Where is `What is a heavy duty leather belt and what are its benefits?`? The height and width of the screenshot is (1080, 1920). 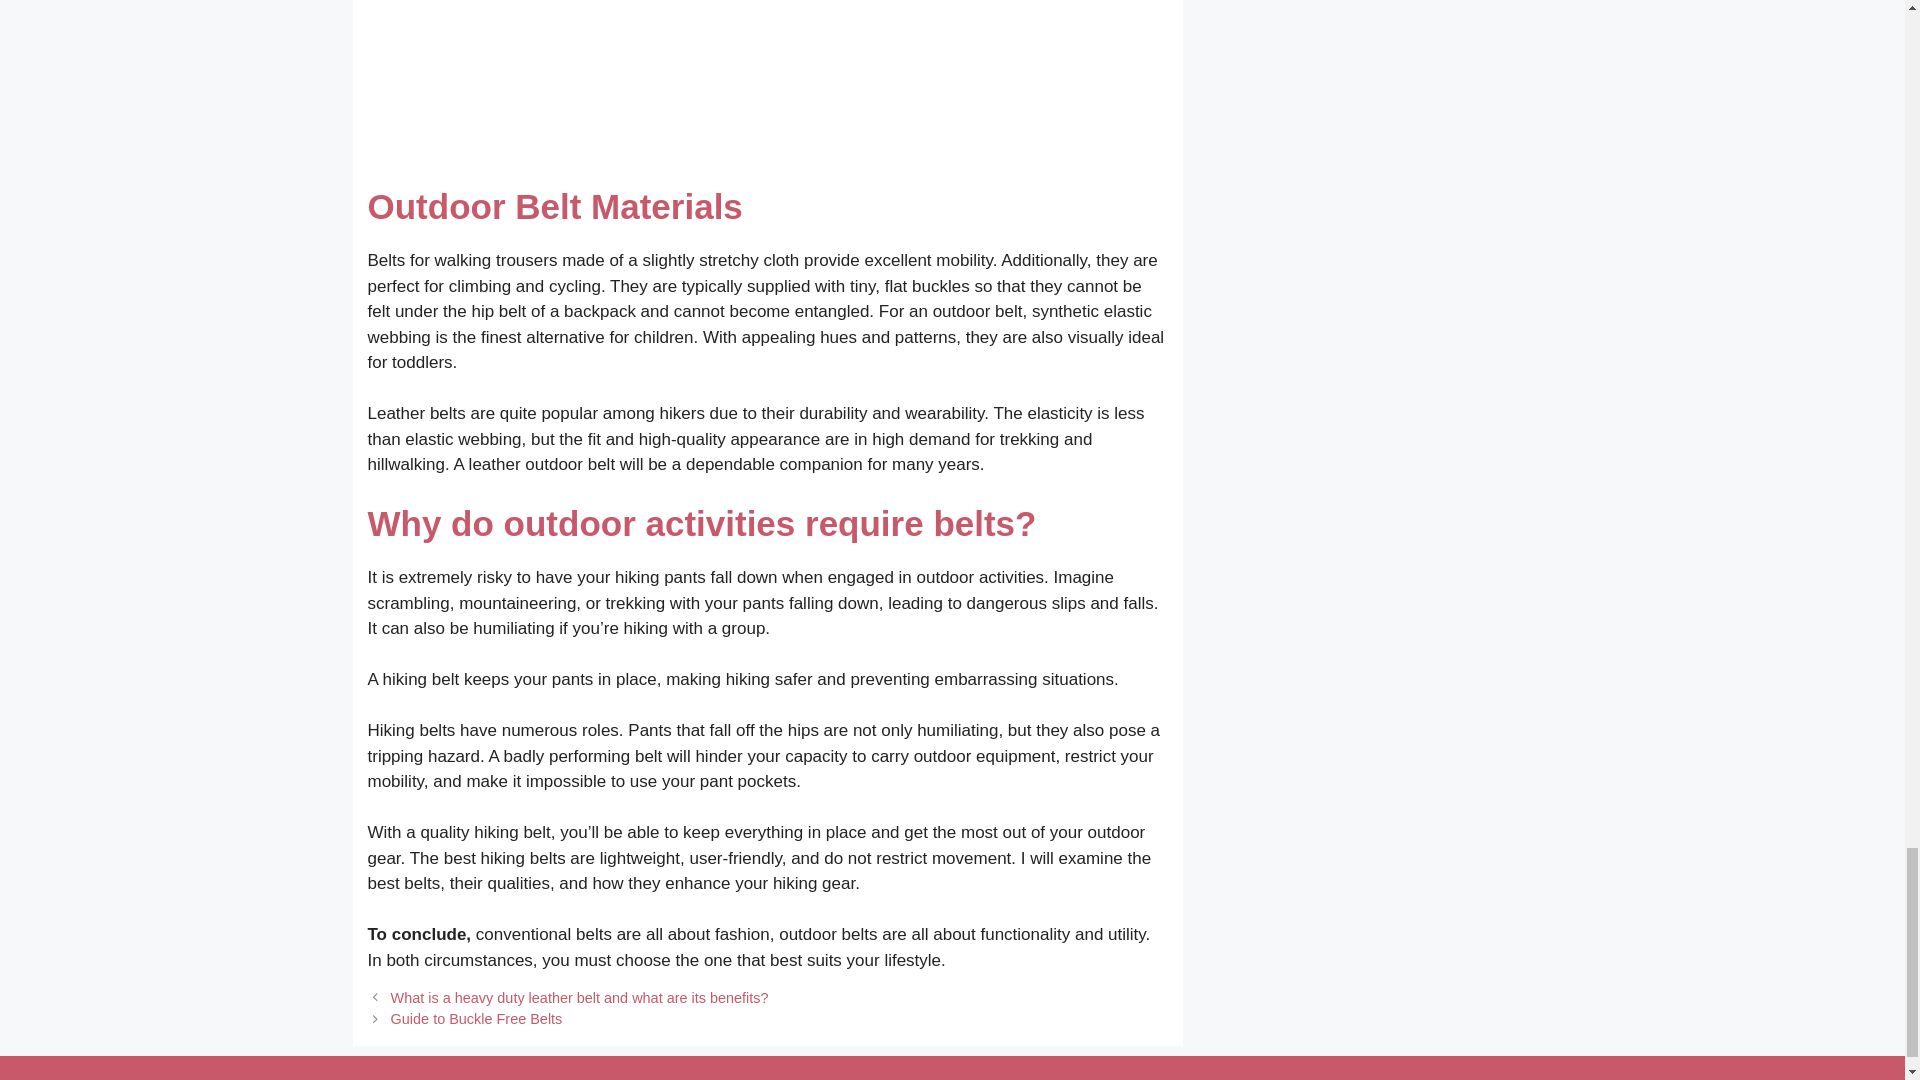 What is a heavy duty leather belt and what are its benefits? is located at coordinates (580, 998).